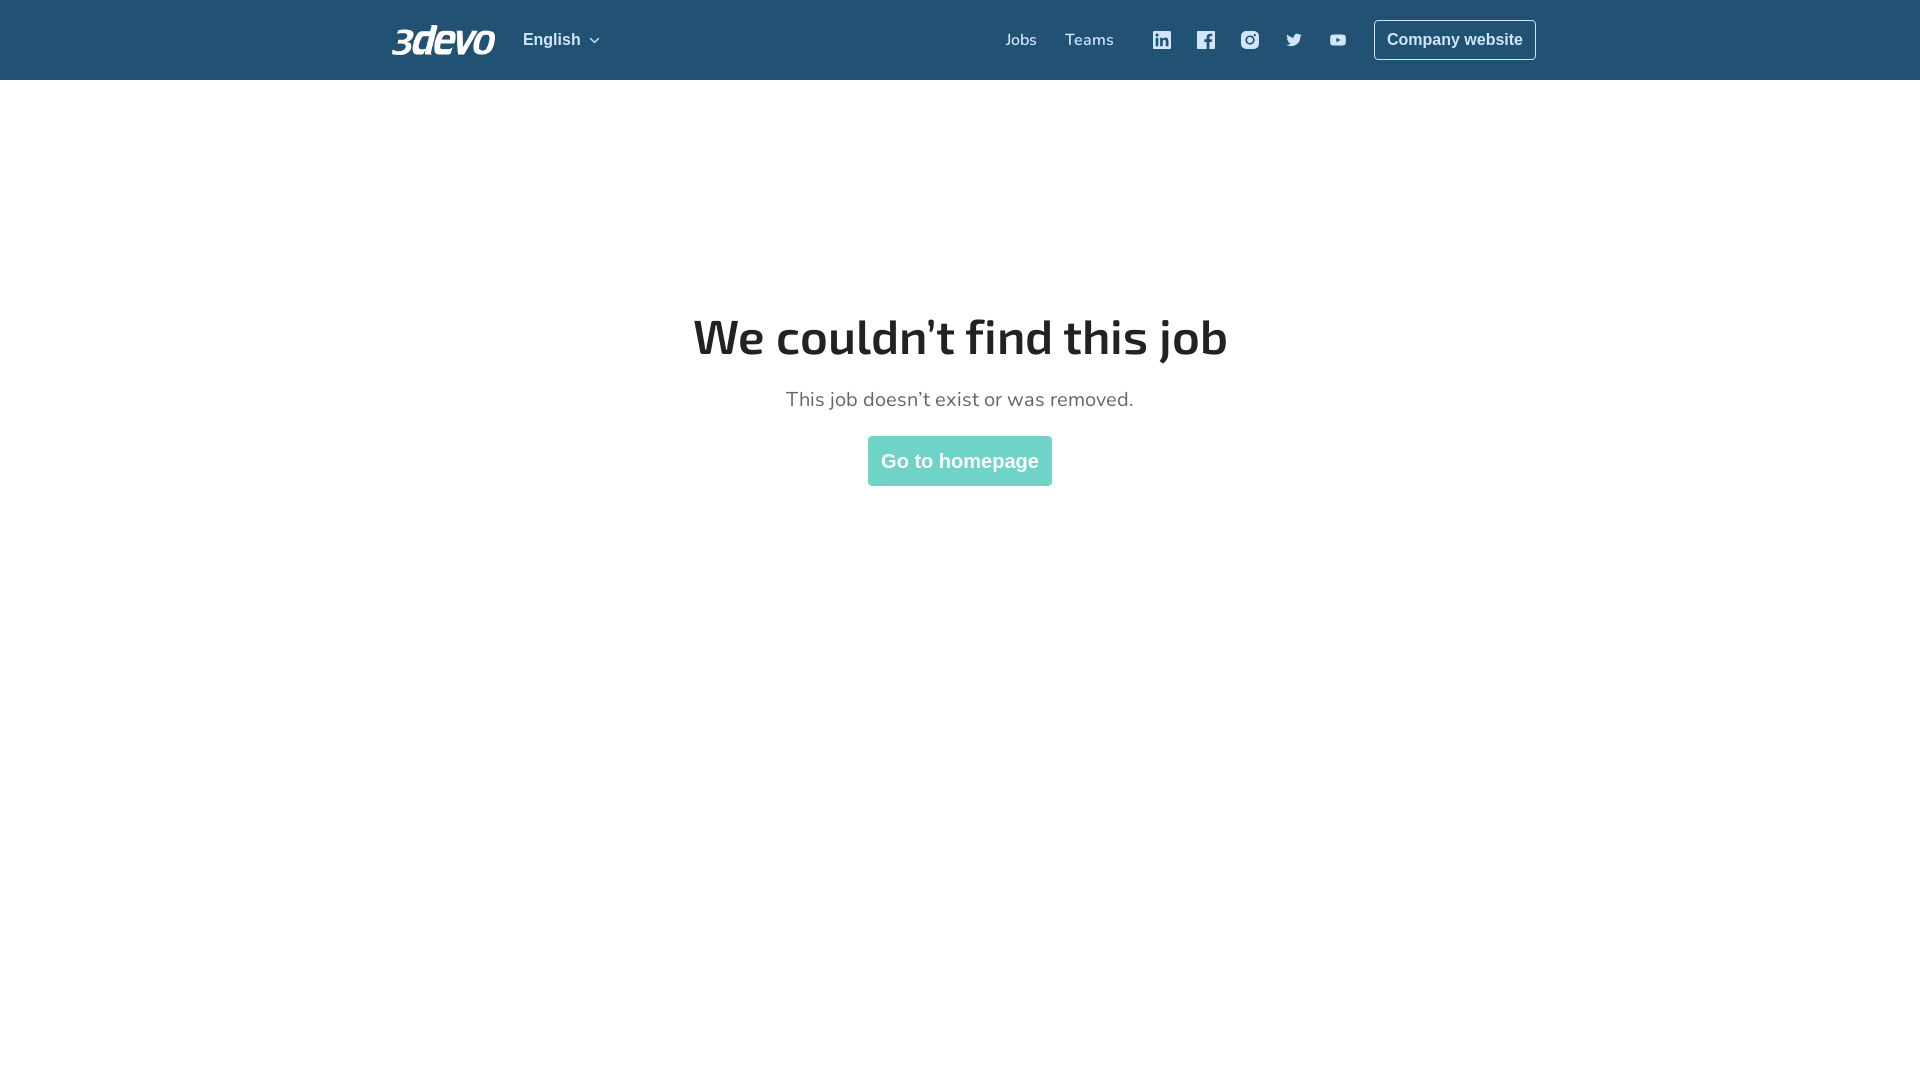 Image resolution: width=1920 pixels, height=1080 pixels. Describe the element at coordinates (1090, 40) in the screenshot. I see `Teams` at that location.